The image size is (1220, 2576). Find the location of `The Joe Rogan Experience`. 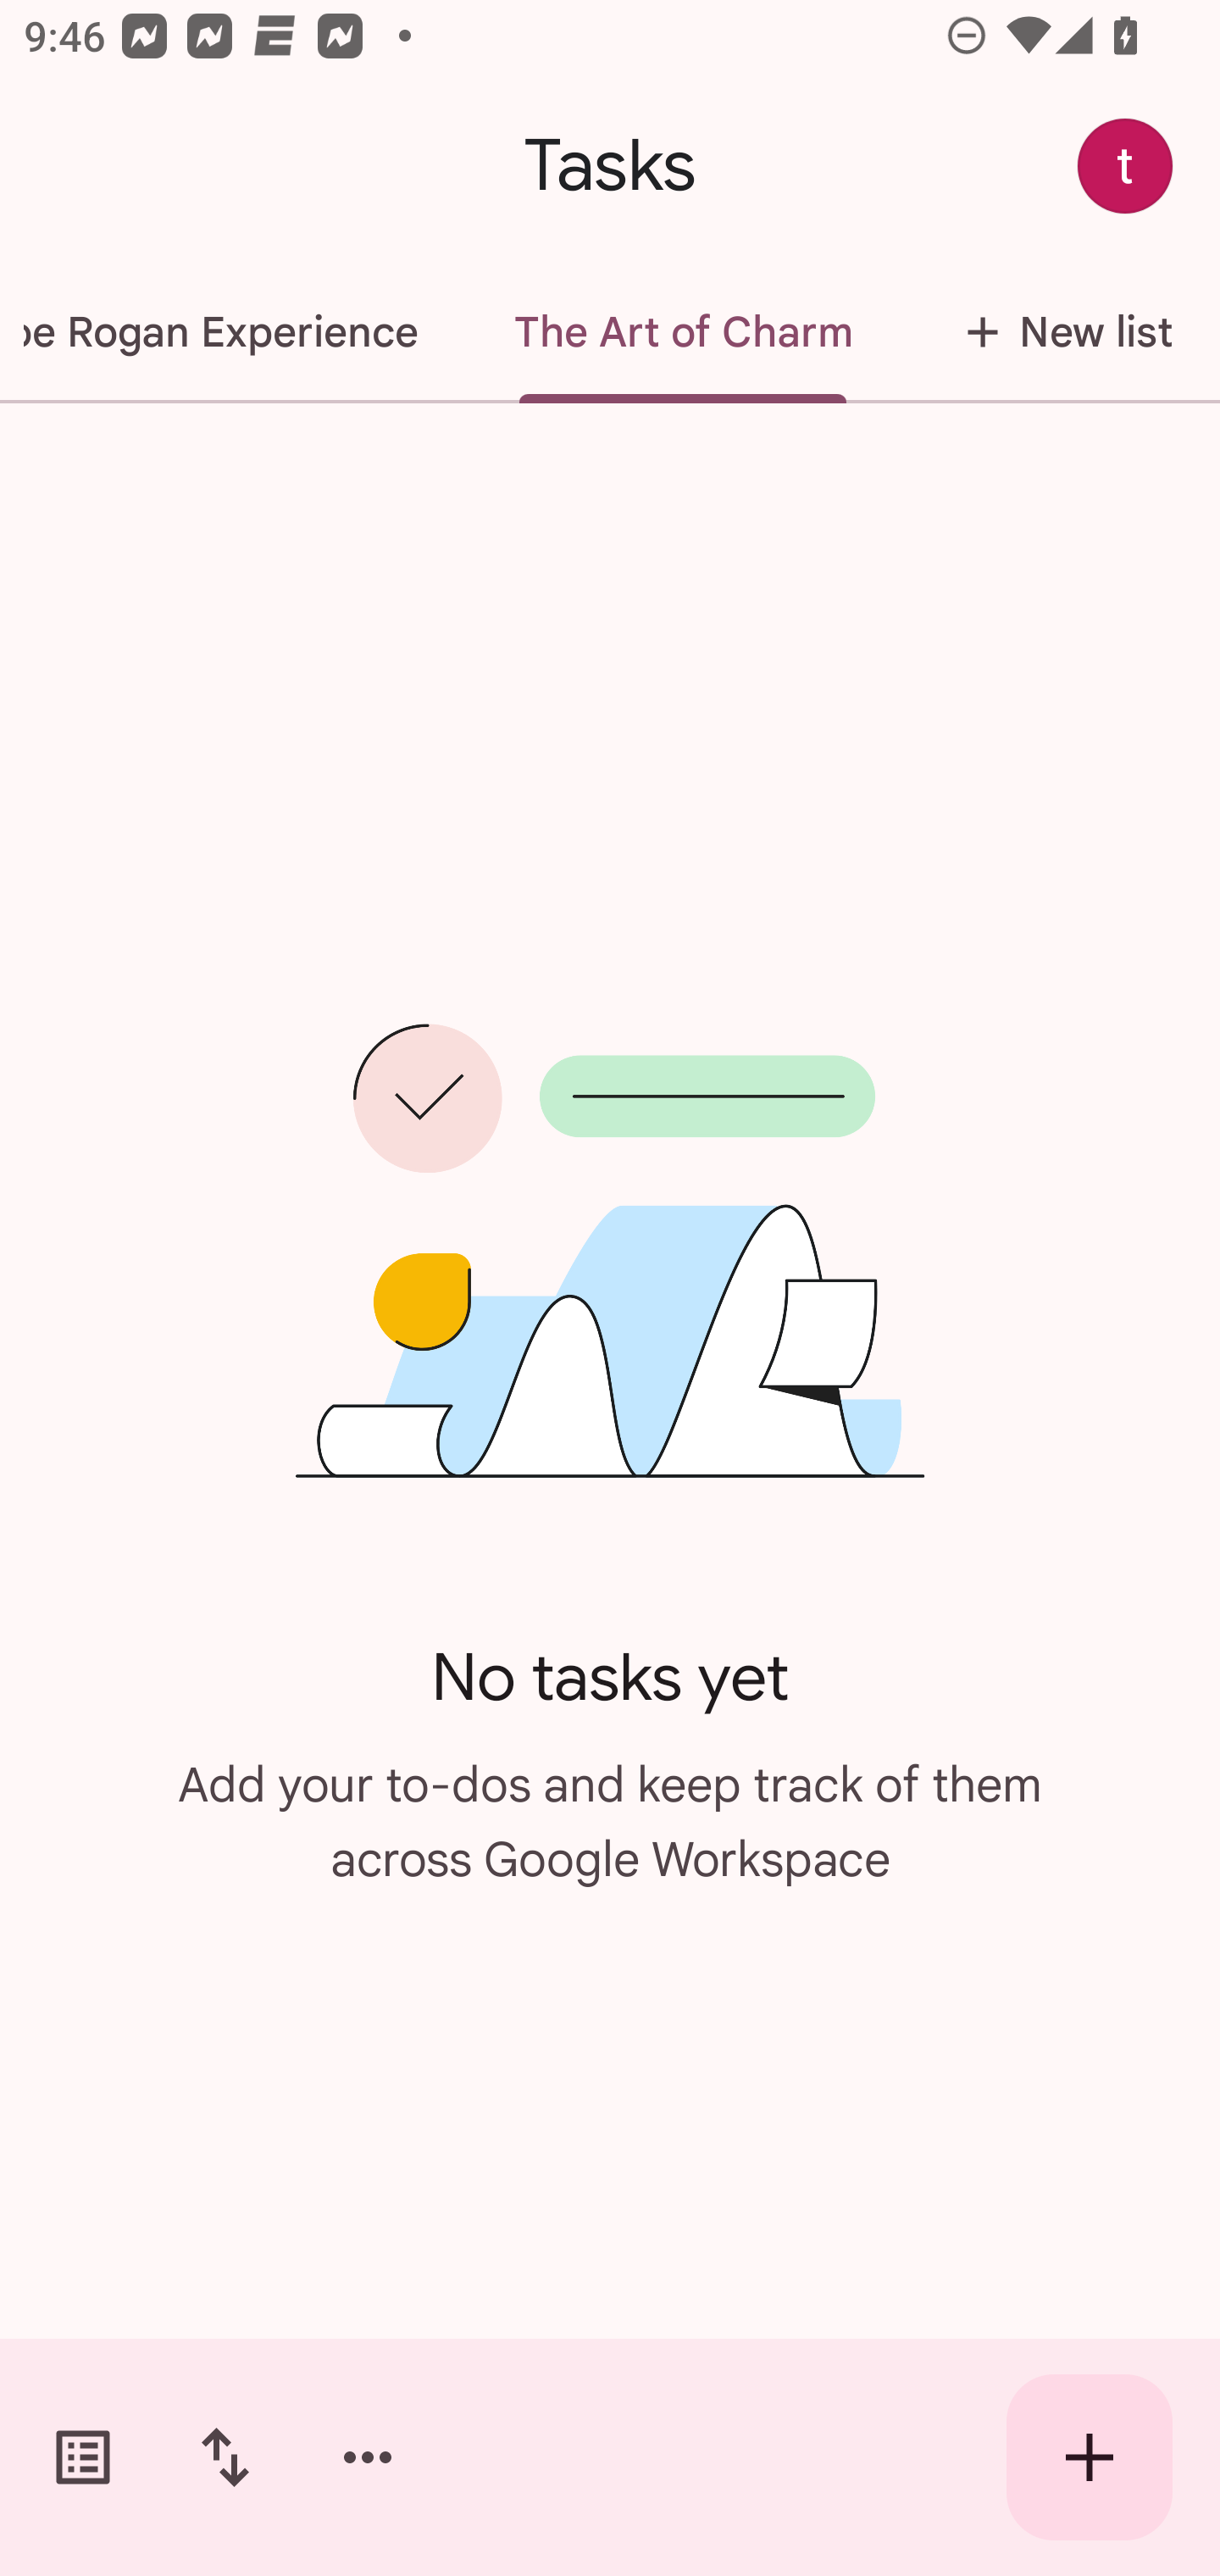

The Joe Rogan Experience is located at coordinates (233, 332).